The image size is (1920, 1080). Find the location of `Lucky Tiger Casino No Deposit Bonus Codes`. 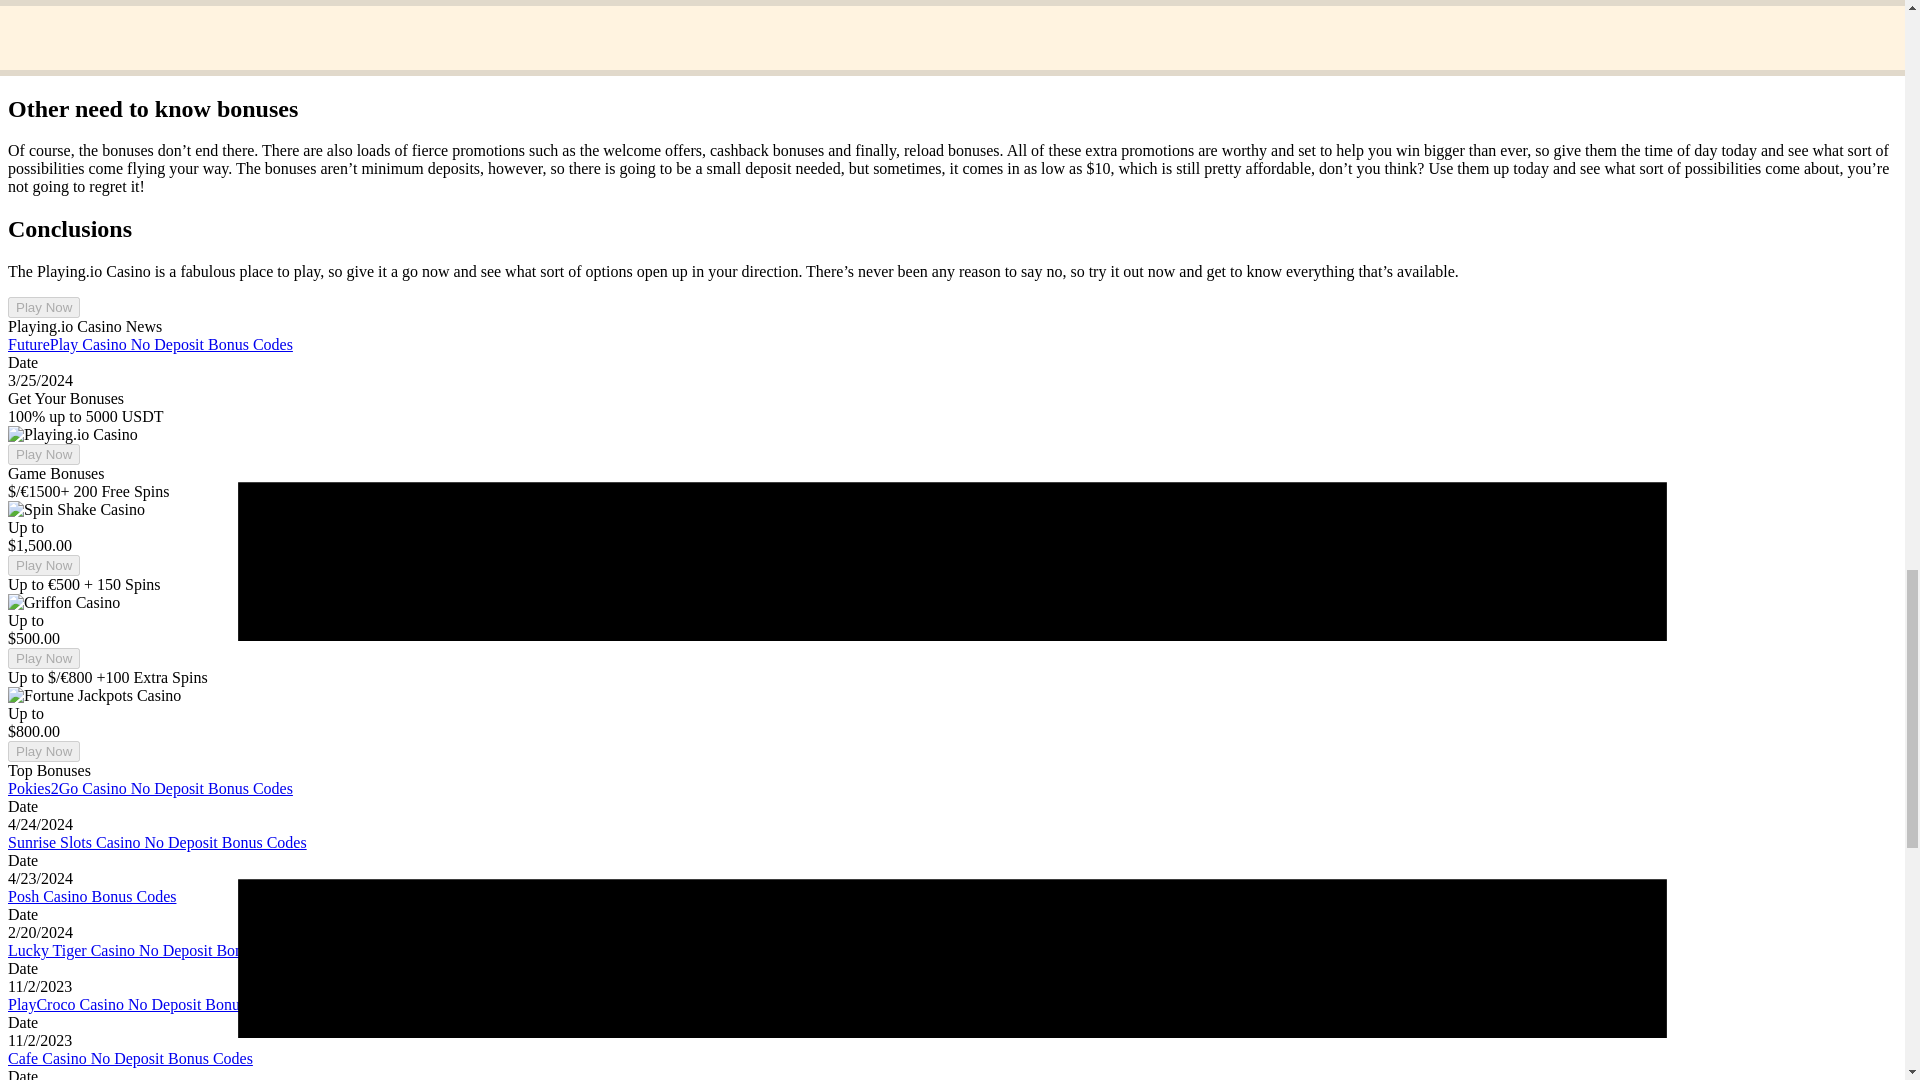

Lucky Tiger Casino No Deposit Bonus Codes is located at coordinates (154, 950).